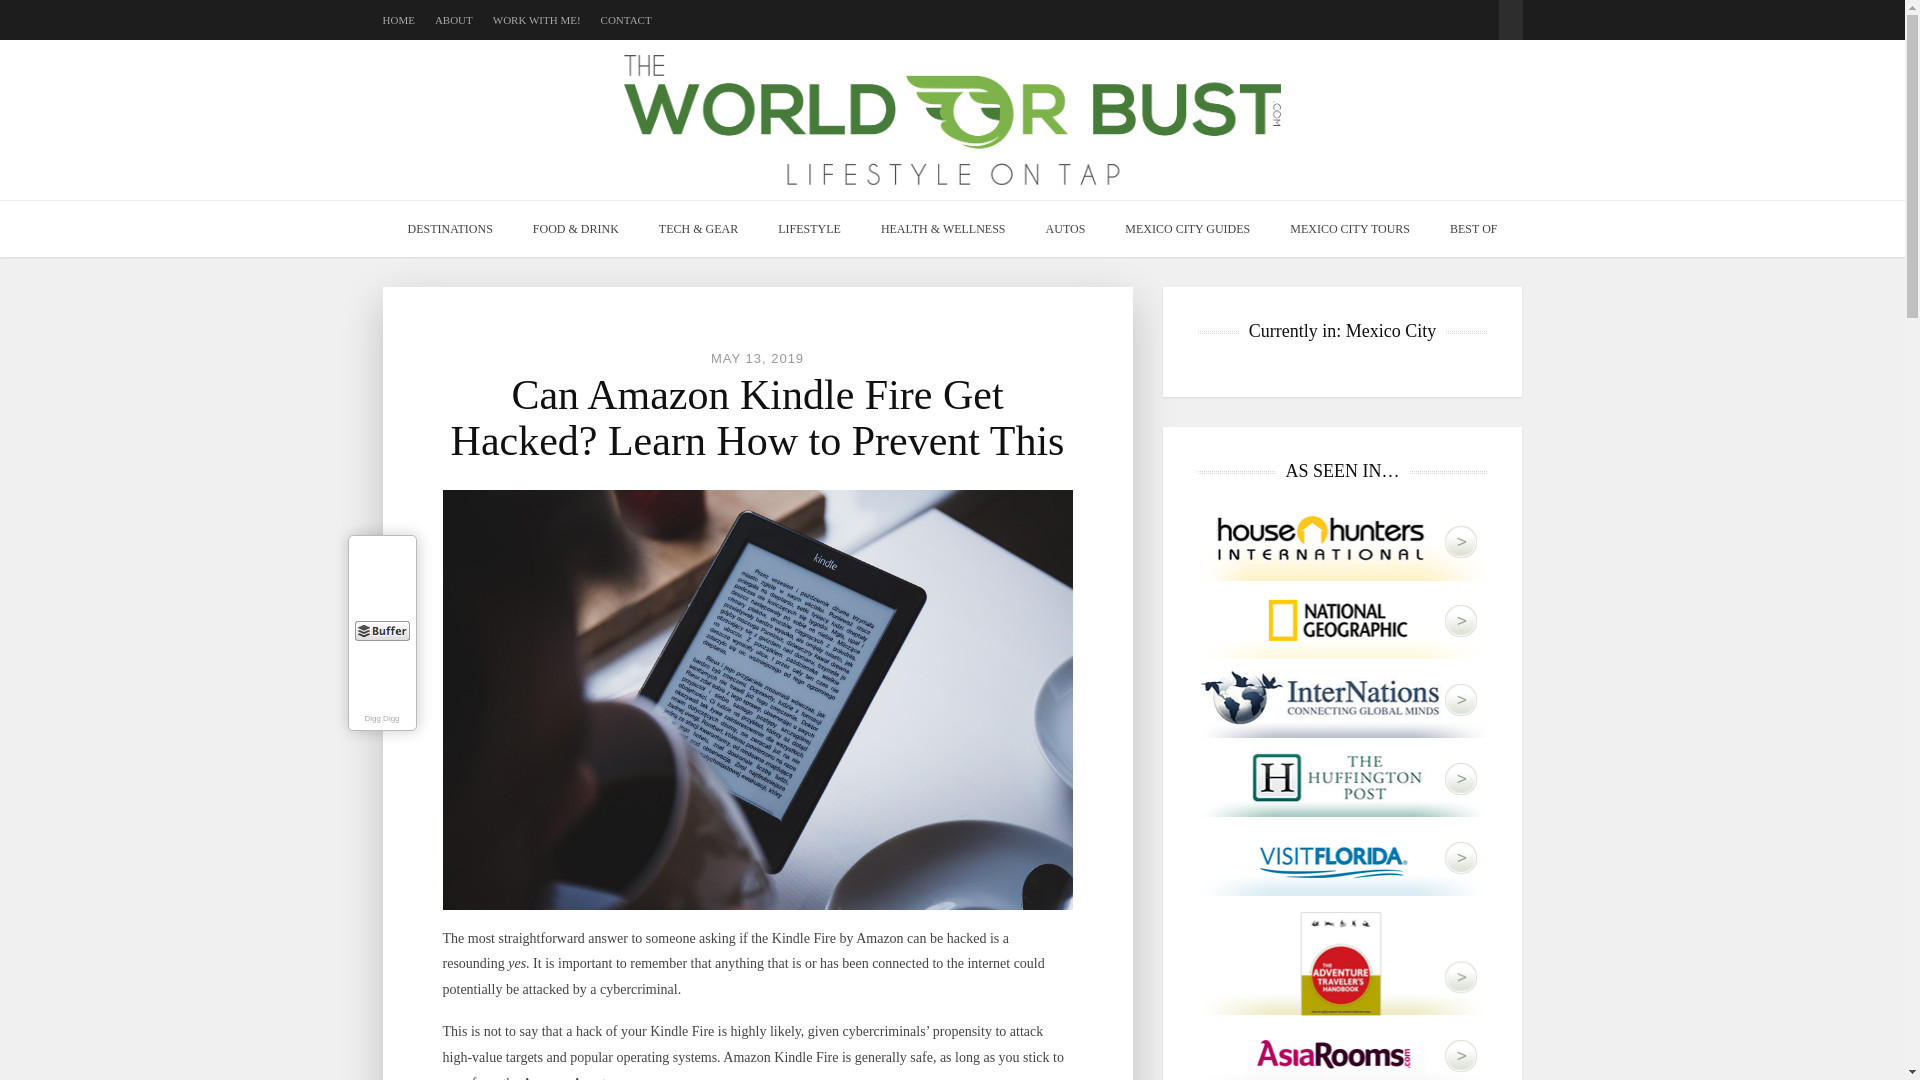 This screenshot has width=1920, height=1080. I want to click on Search, so click(1510, 10).